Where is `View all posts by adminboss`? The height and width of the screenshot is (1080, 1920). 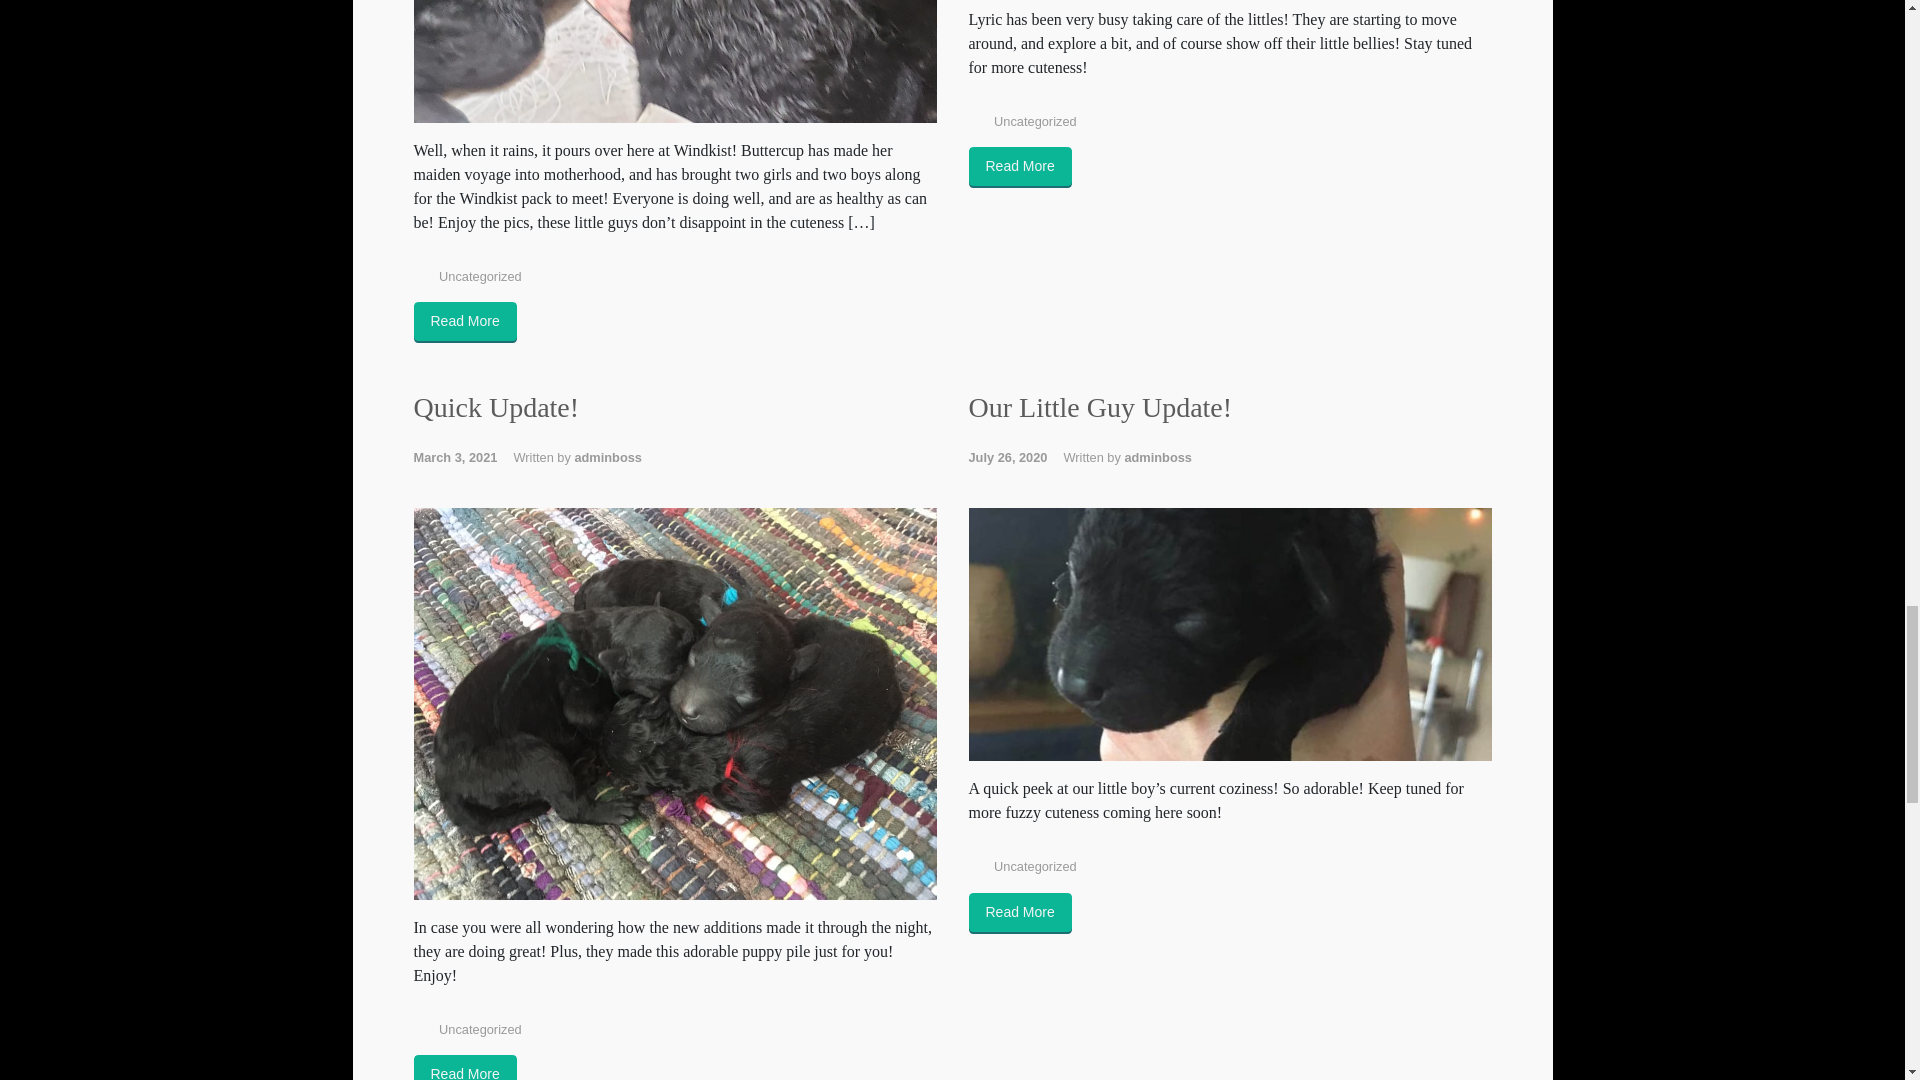
View all posts by adminboss is located at coordinates (1158, 458).